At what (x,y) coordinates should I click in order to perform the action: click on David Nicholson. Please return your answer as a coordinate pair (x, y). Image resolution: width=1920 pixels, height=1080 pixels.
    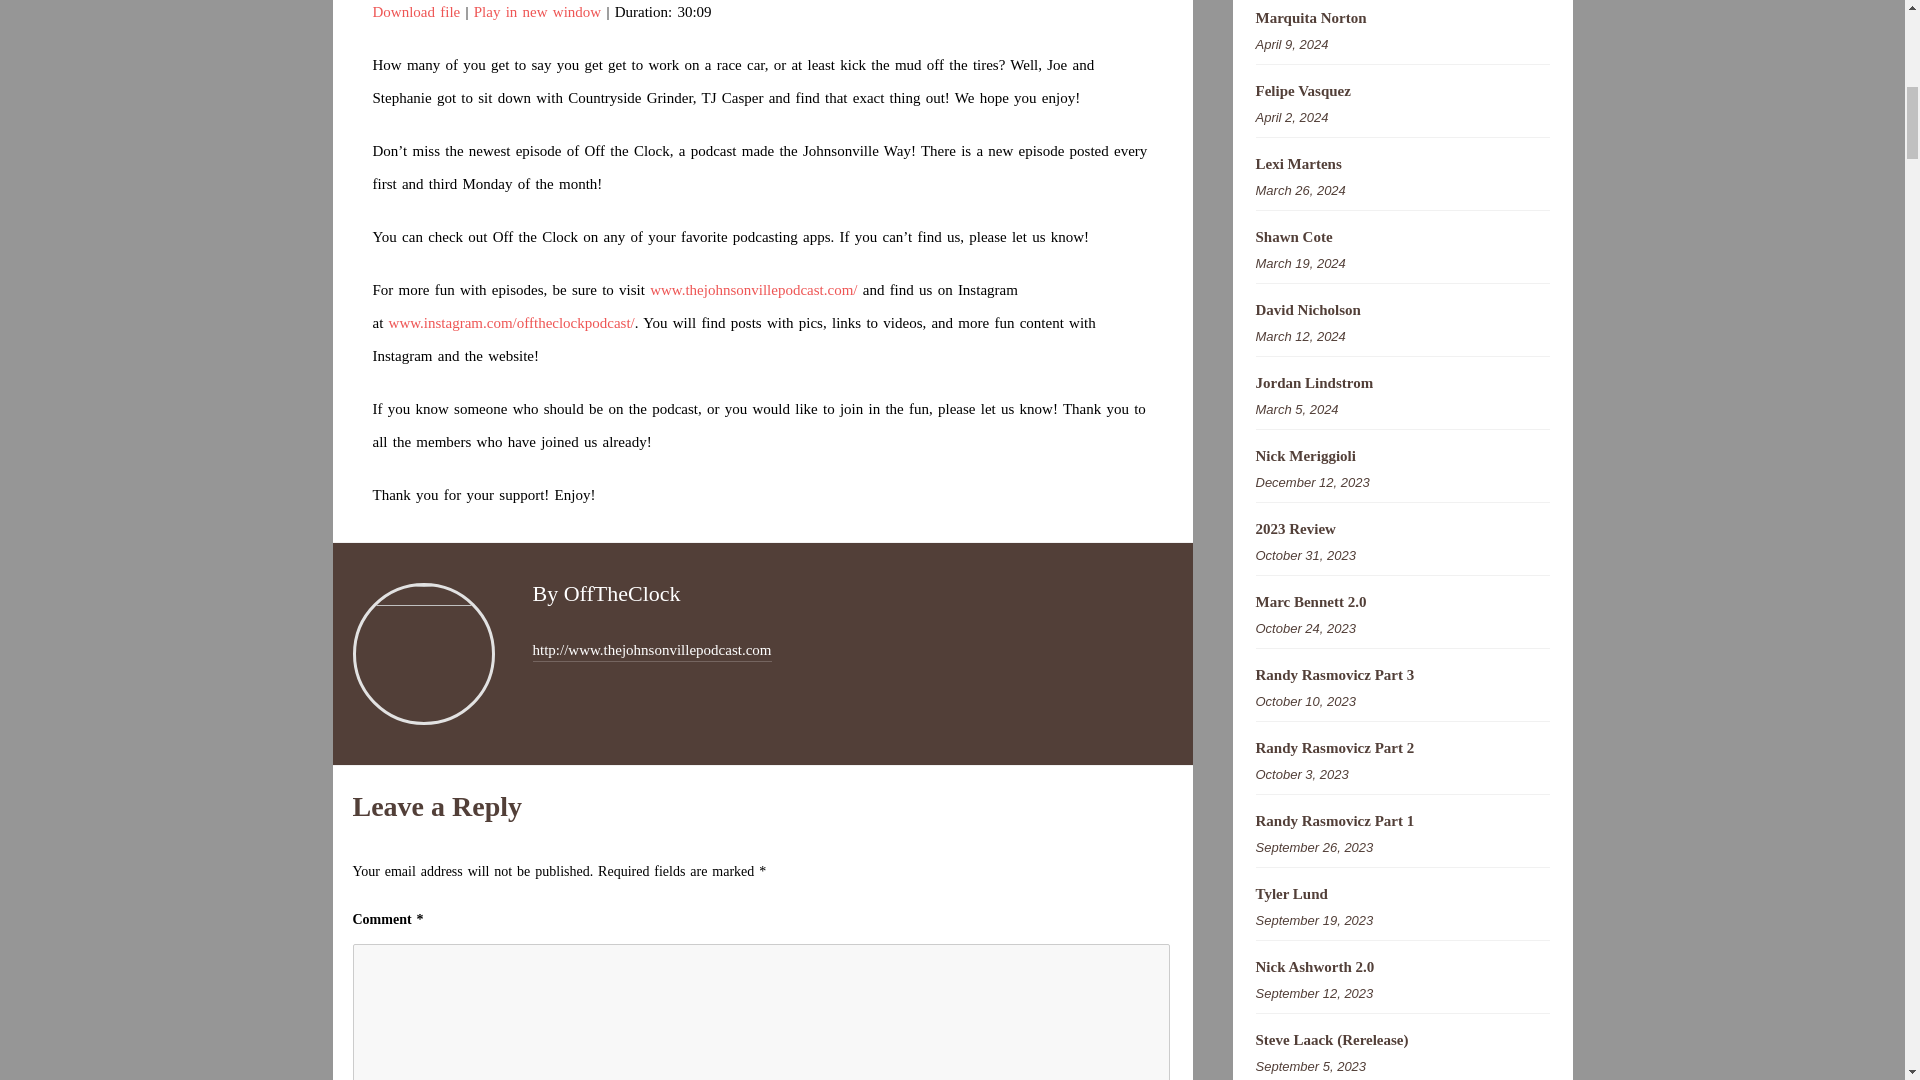
    Looking at the image, I should click on (1402, 310).